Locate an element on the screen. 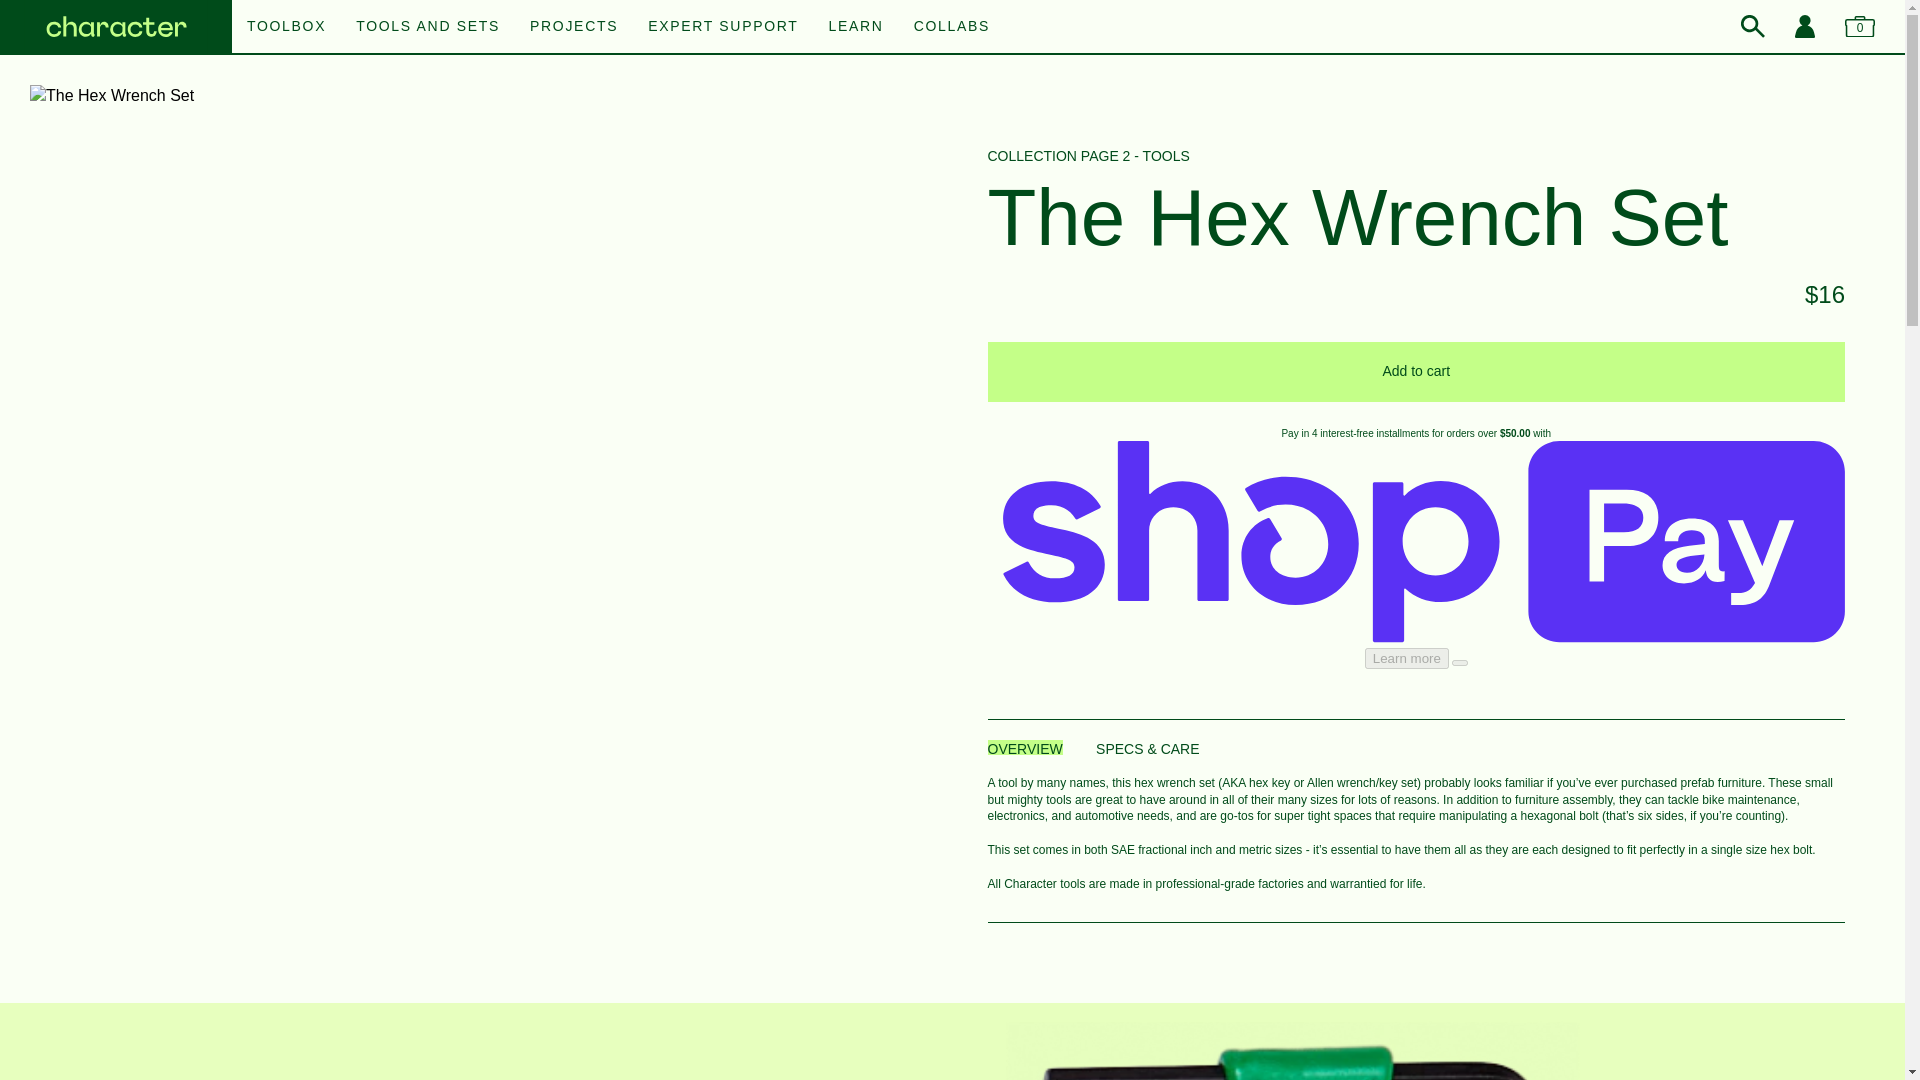  TOOLS AND SETS is located at coordinates (427, 26).